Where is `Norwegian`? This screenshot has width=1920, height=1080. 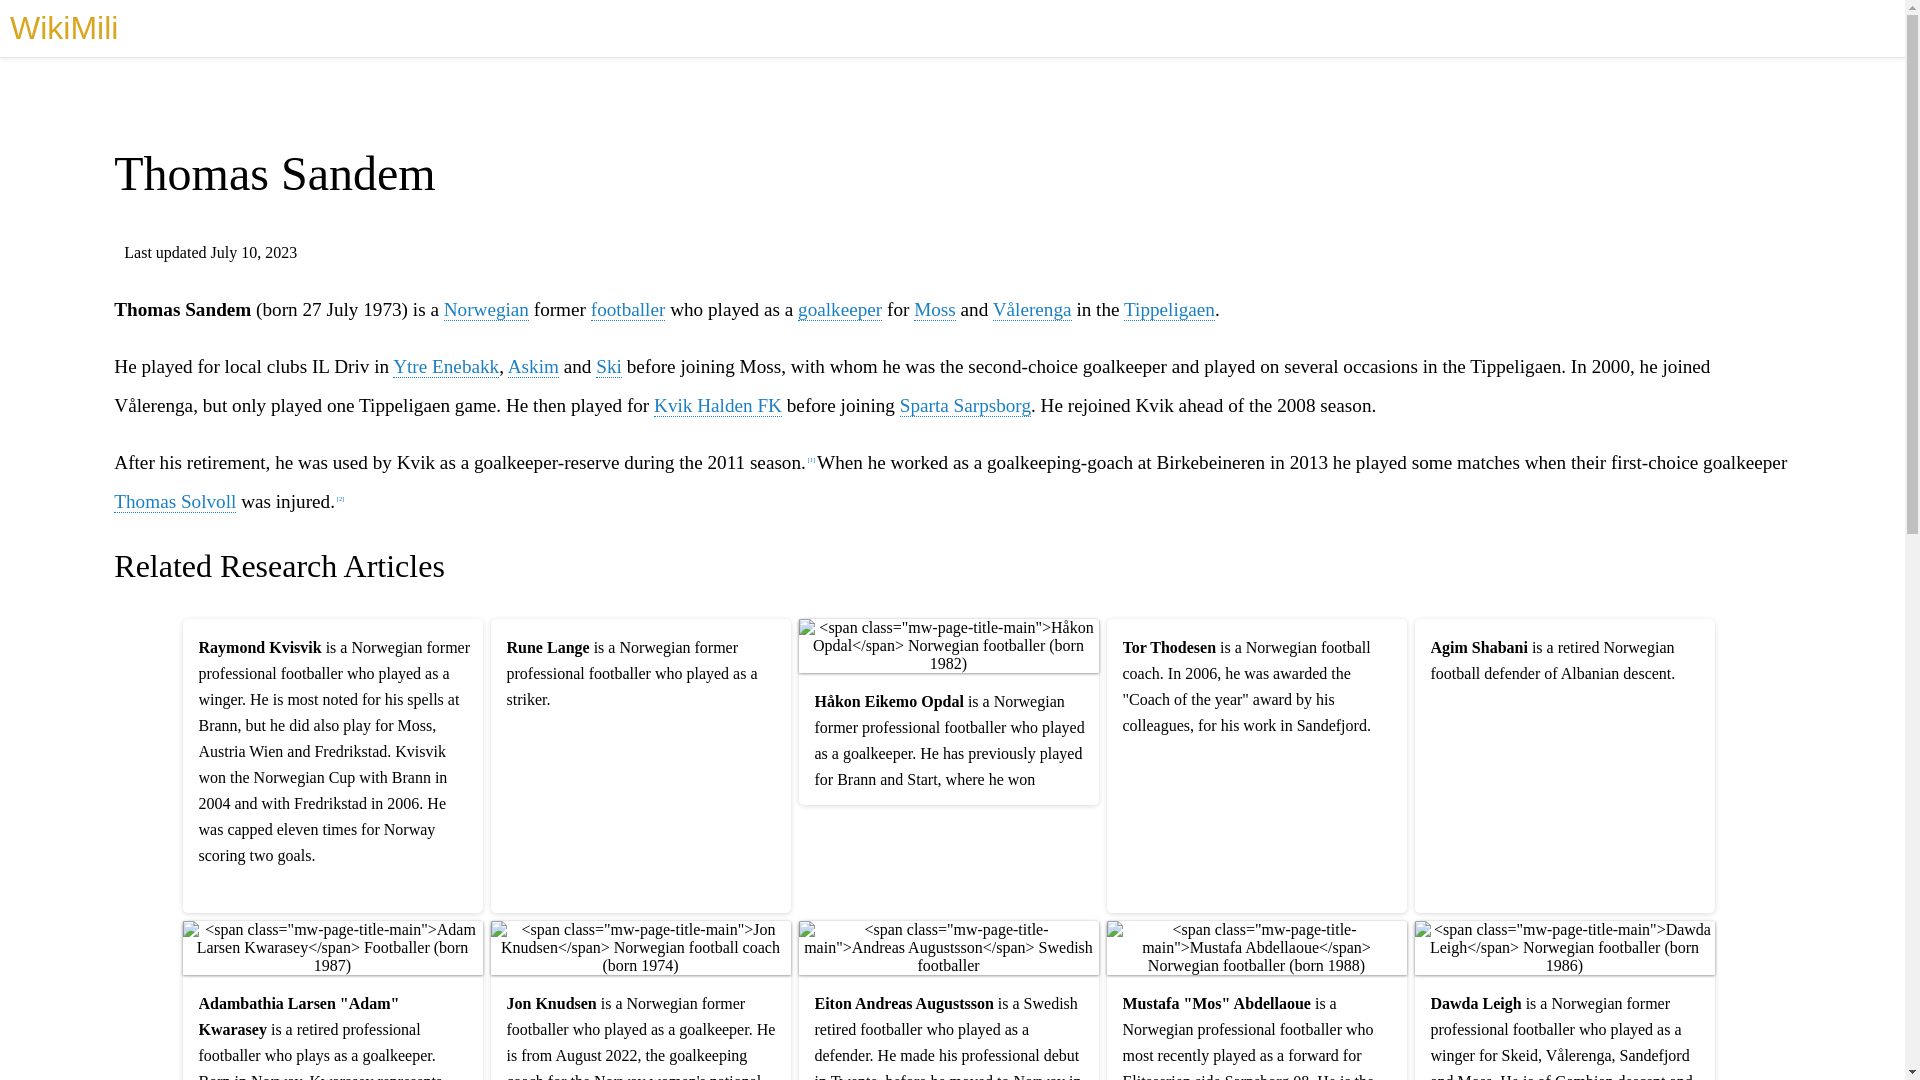 Norwegian is located at coordinates (486, 310).